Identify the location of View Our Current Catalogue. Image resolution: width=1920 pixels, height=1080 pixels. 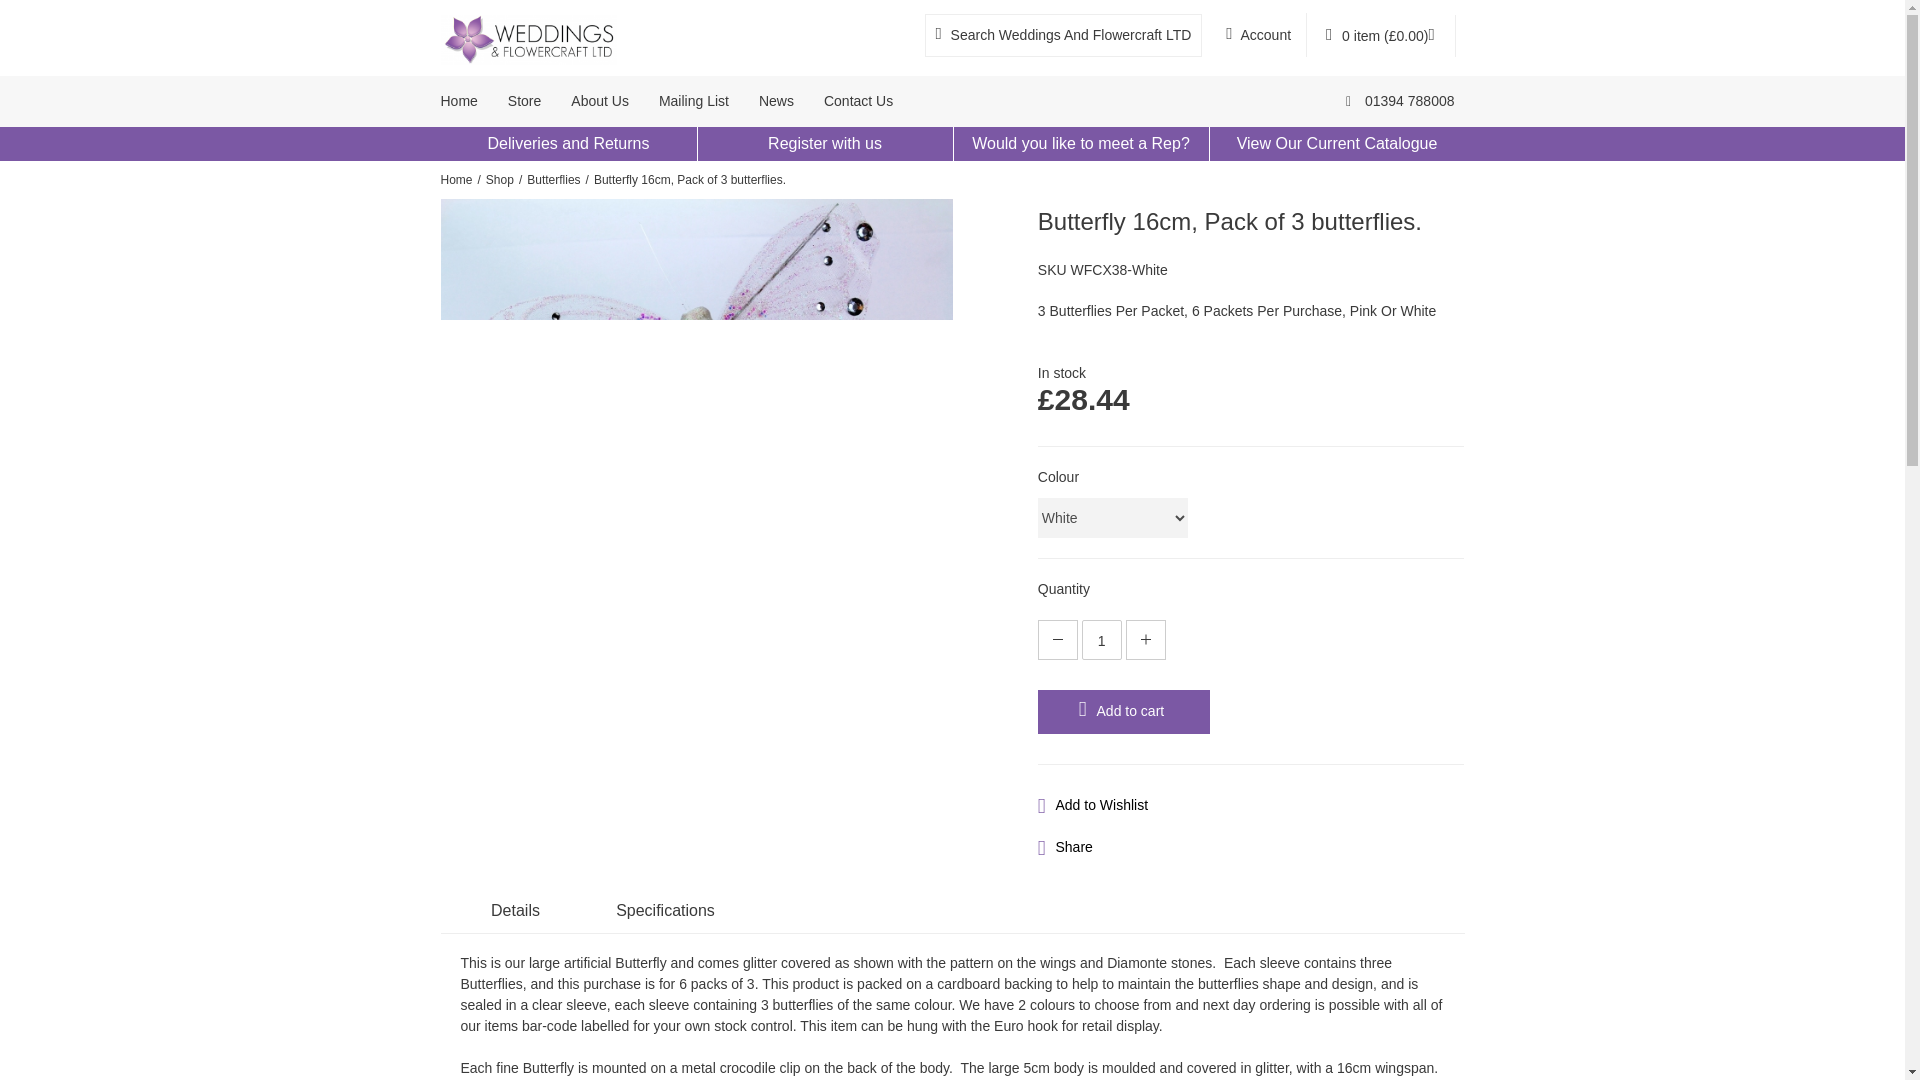
(1337, 143).